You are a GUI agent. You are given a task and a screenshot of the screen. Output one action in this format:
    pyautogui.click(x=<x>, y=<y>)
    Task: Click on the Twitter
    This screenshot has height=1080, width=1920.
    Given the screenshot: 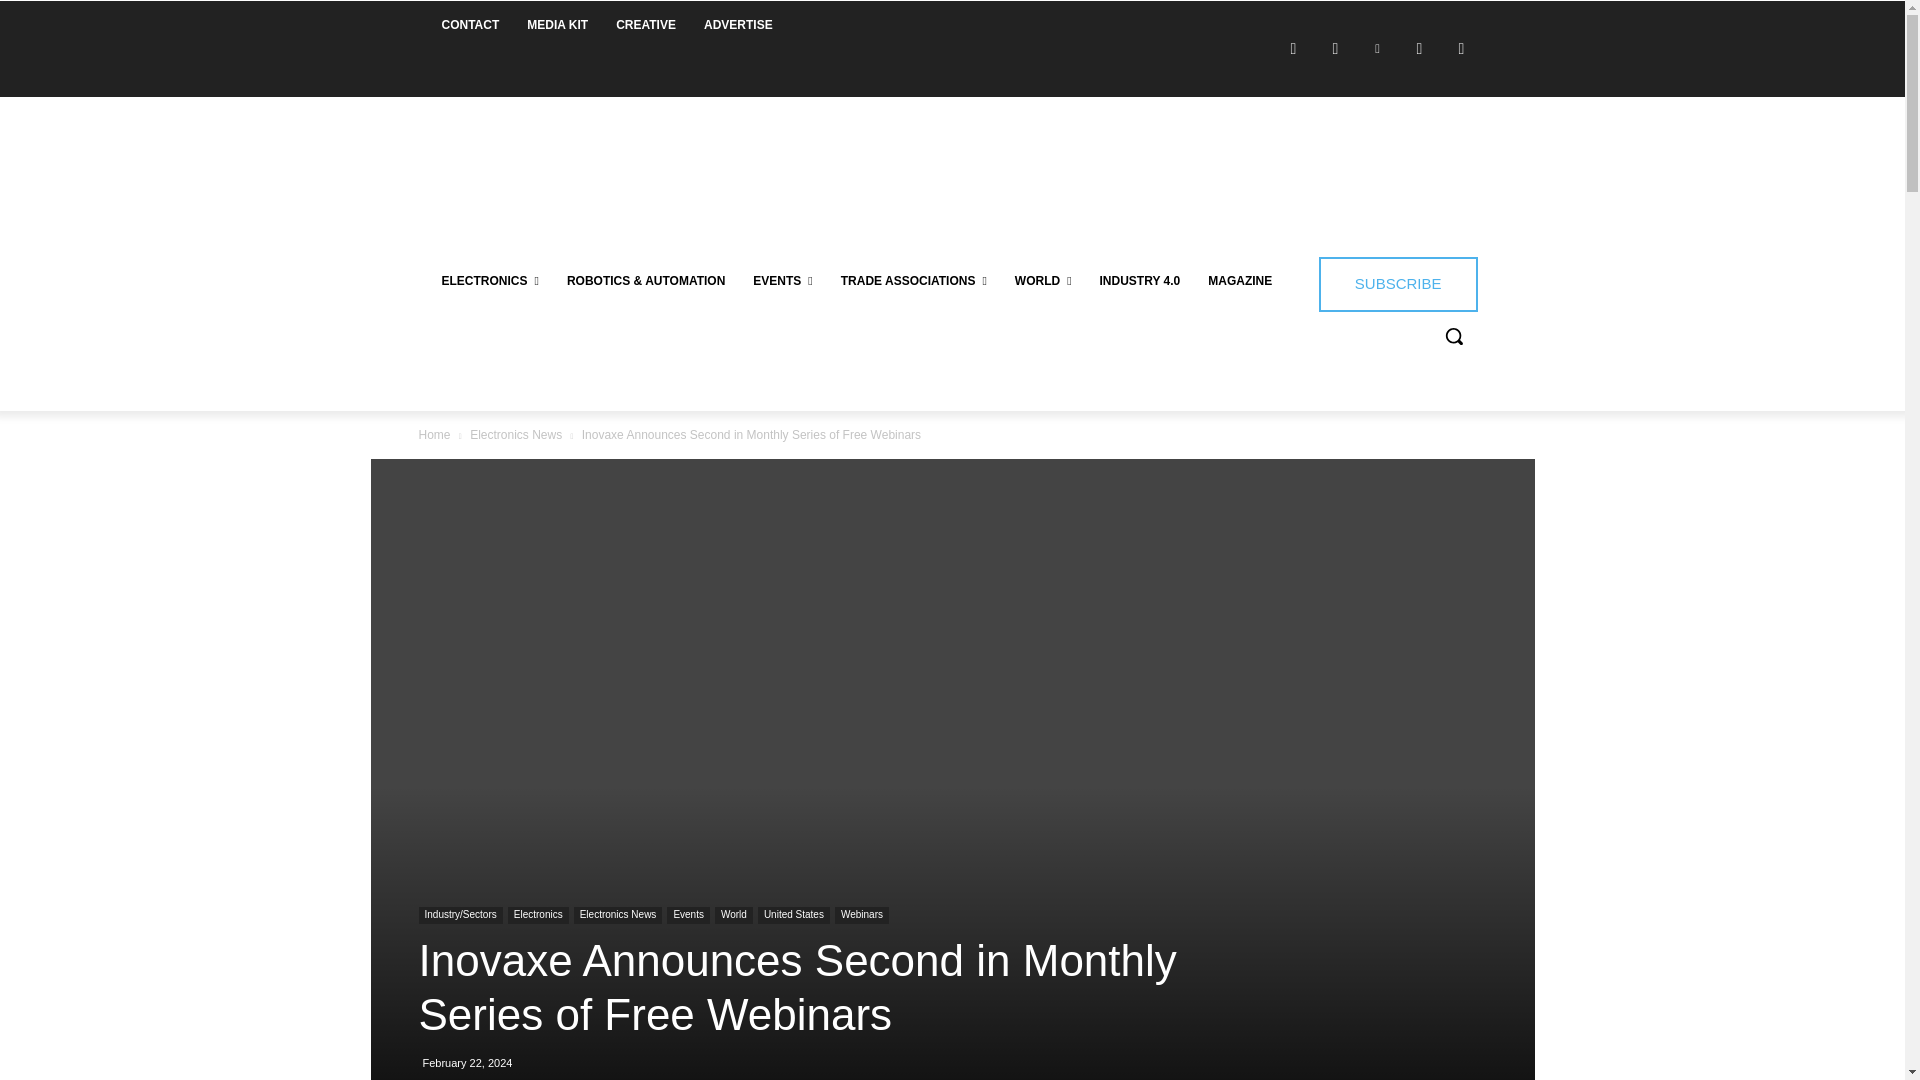 What is the action you would take?
    pyautogui.click(x=1420, y=48)
    